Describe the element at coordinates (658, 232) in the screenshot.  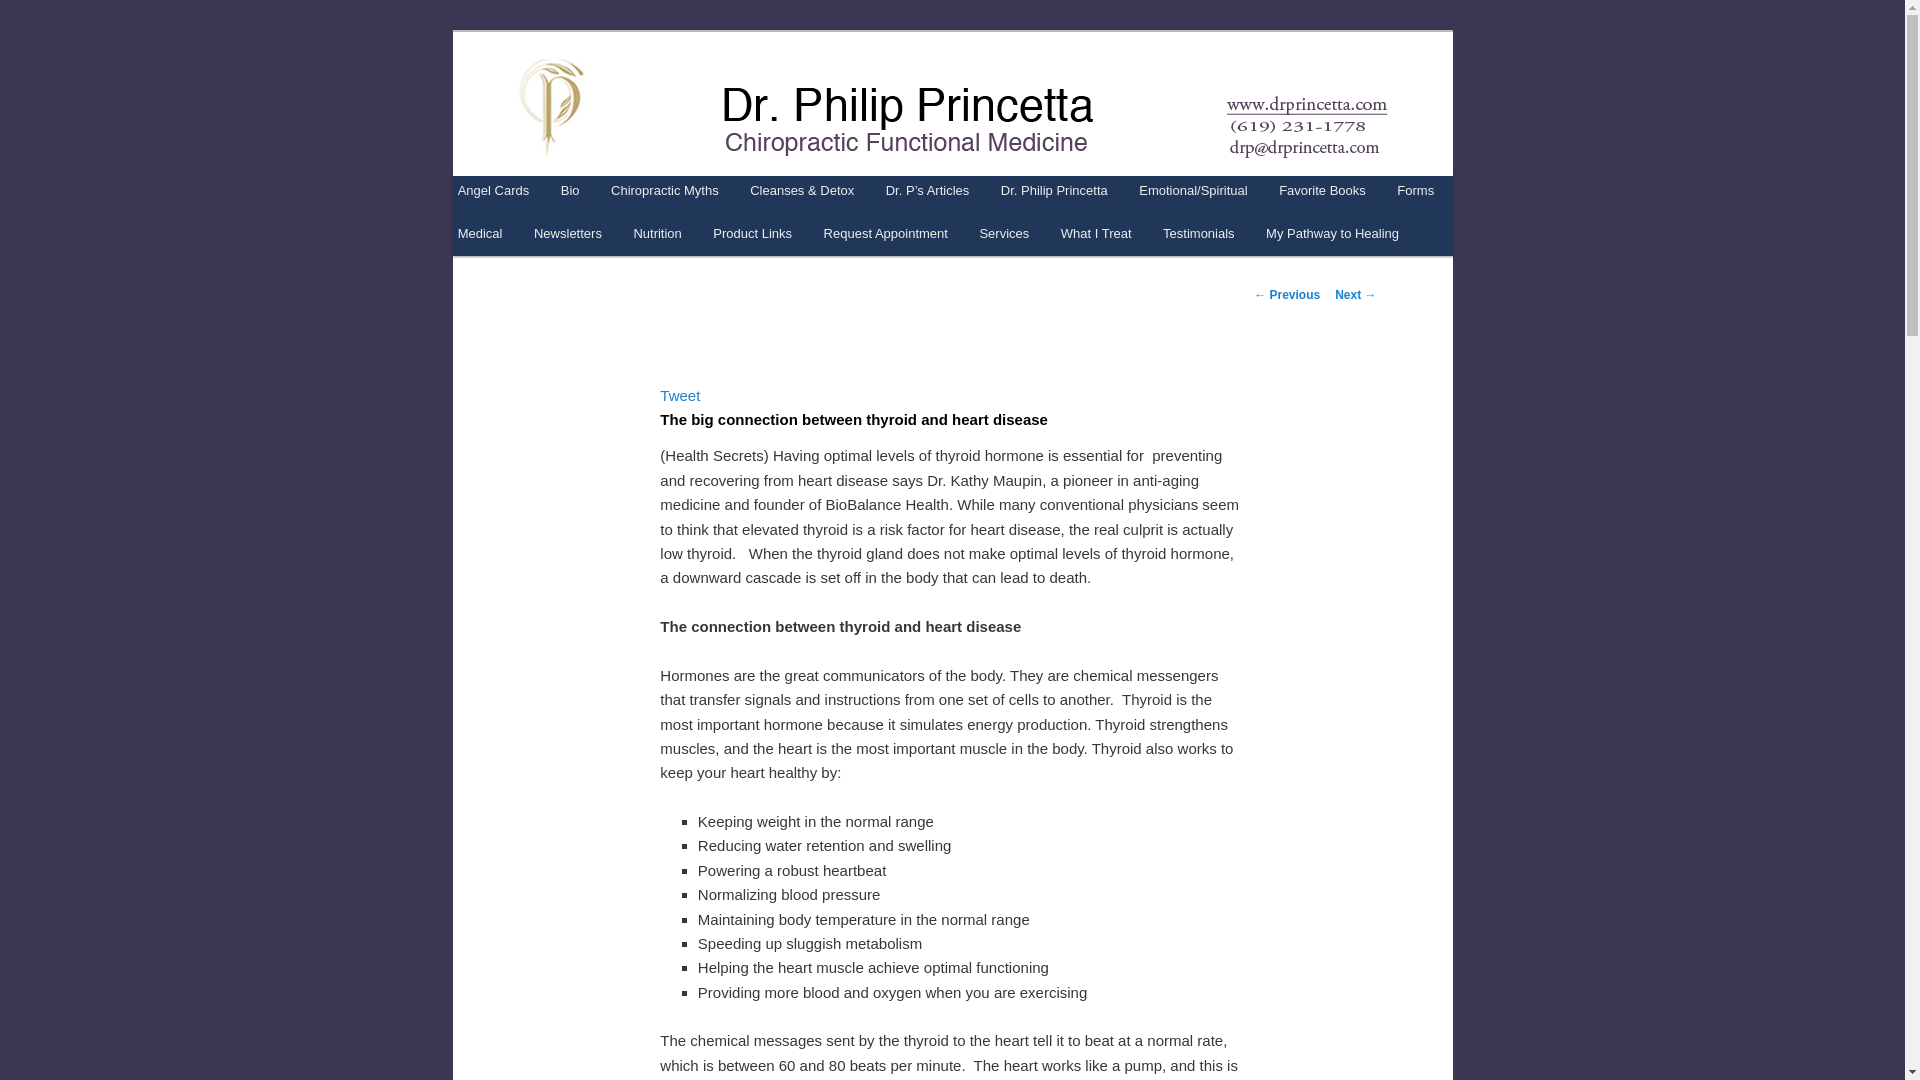
I see `Nutrition` at that location.